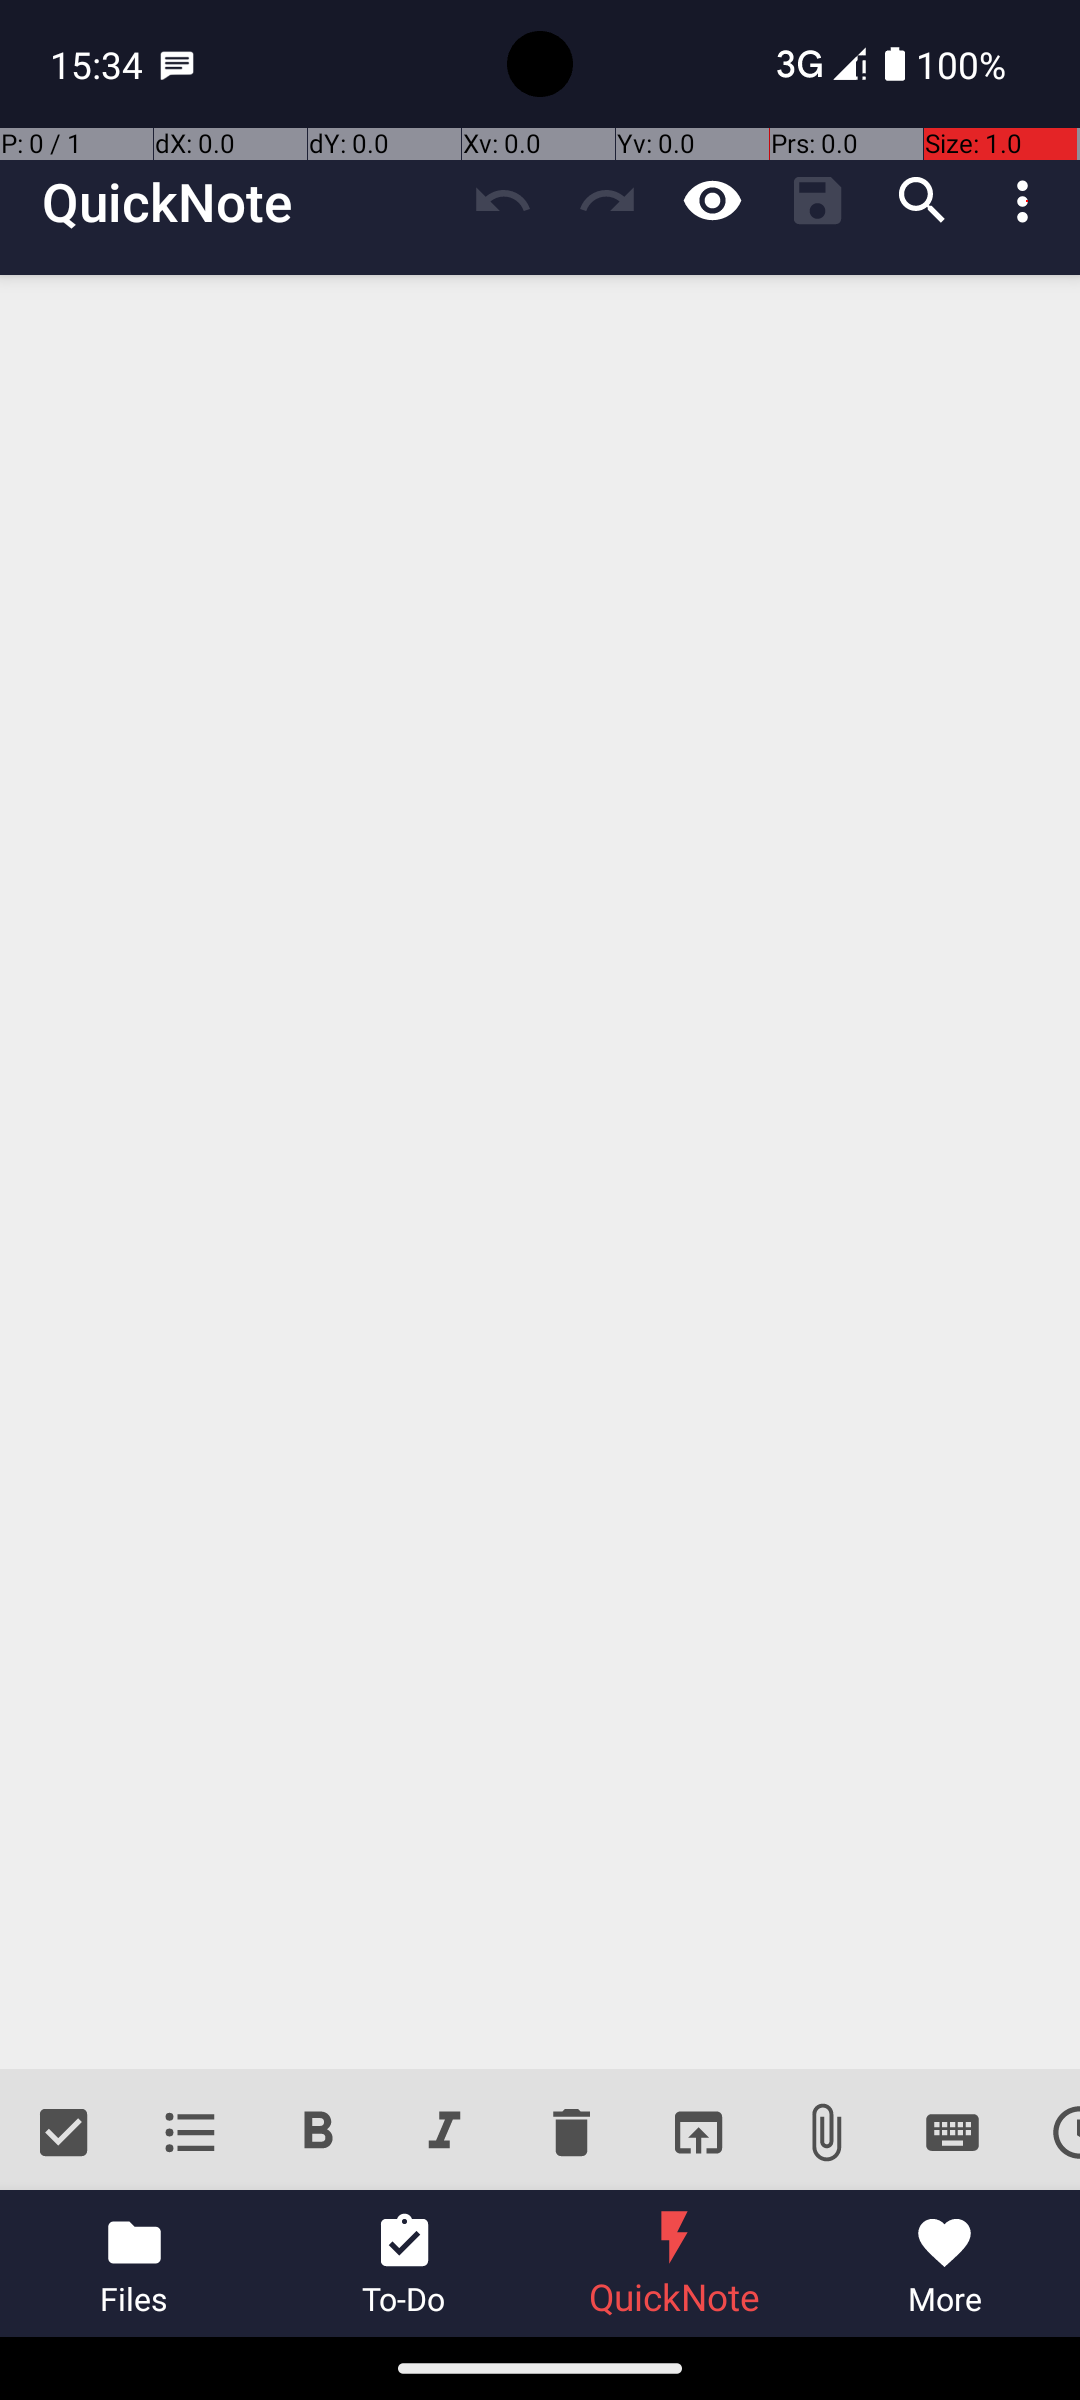 This screenshot has height=2400, width=1080. What do you see at coordinates (405, 2264) in the screenshot?
I see `To-Do` at bounding box center [405, 2264].